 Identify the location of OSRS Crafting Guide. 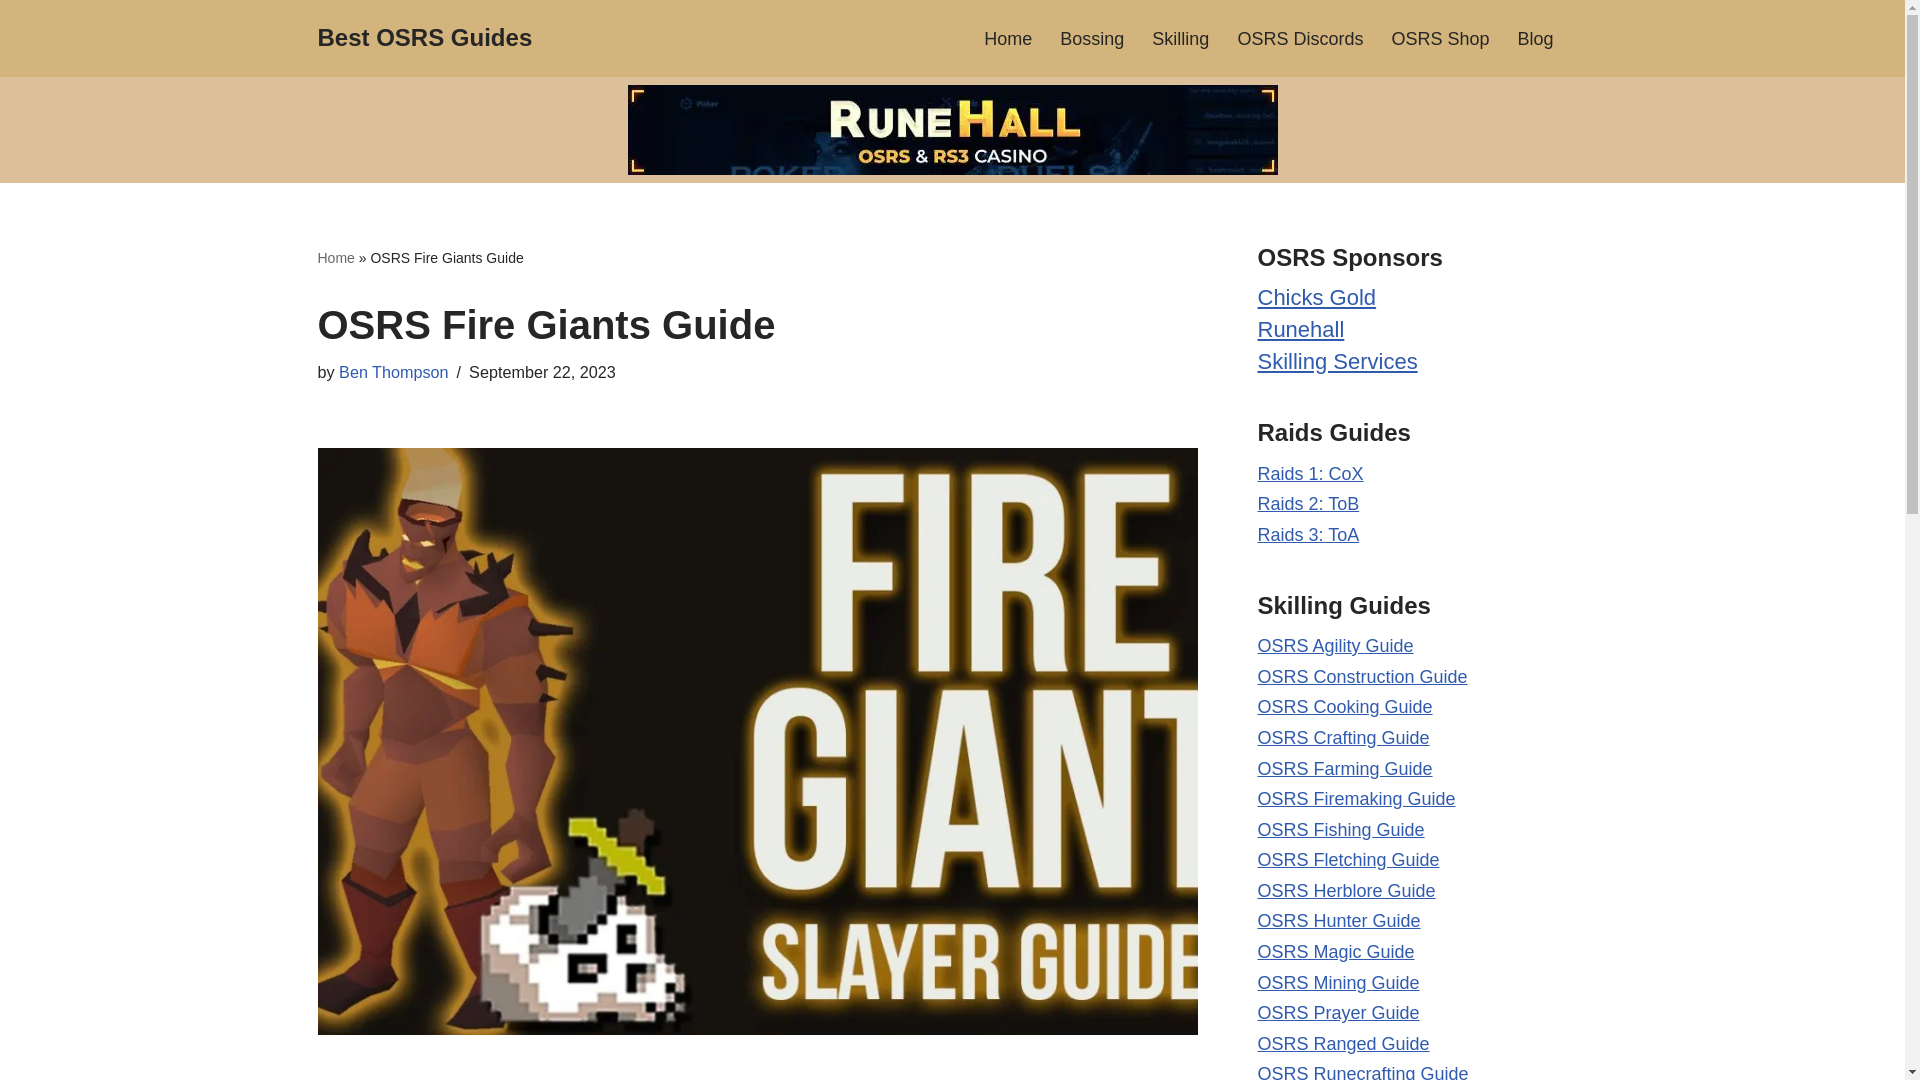
(1344, 738).